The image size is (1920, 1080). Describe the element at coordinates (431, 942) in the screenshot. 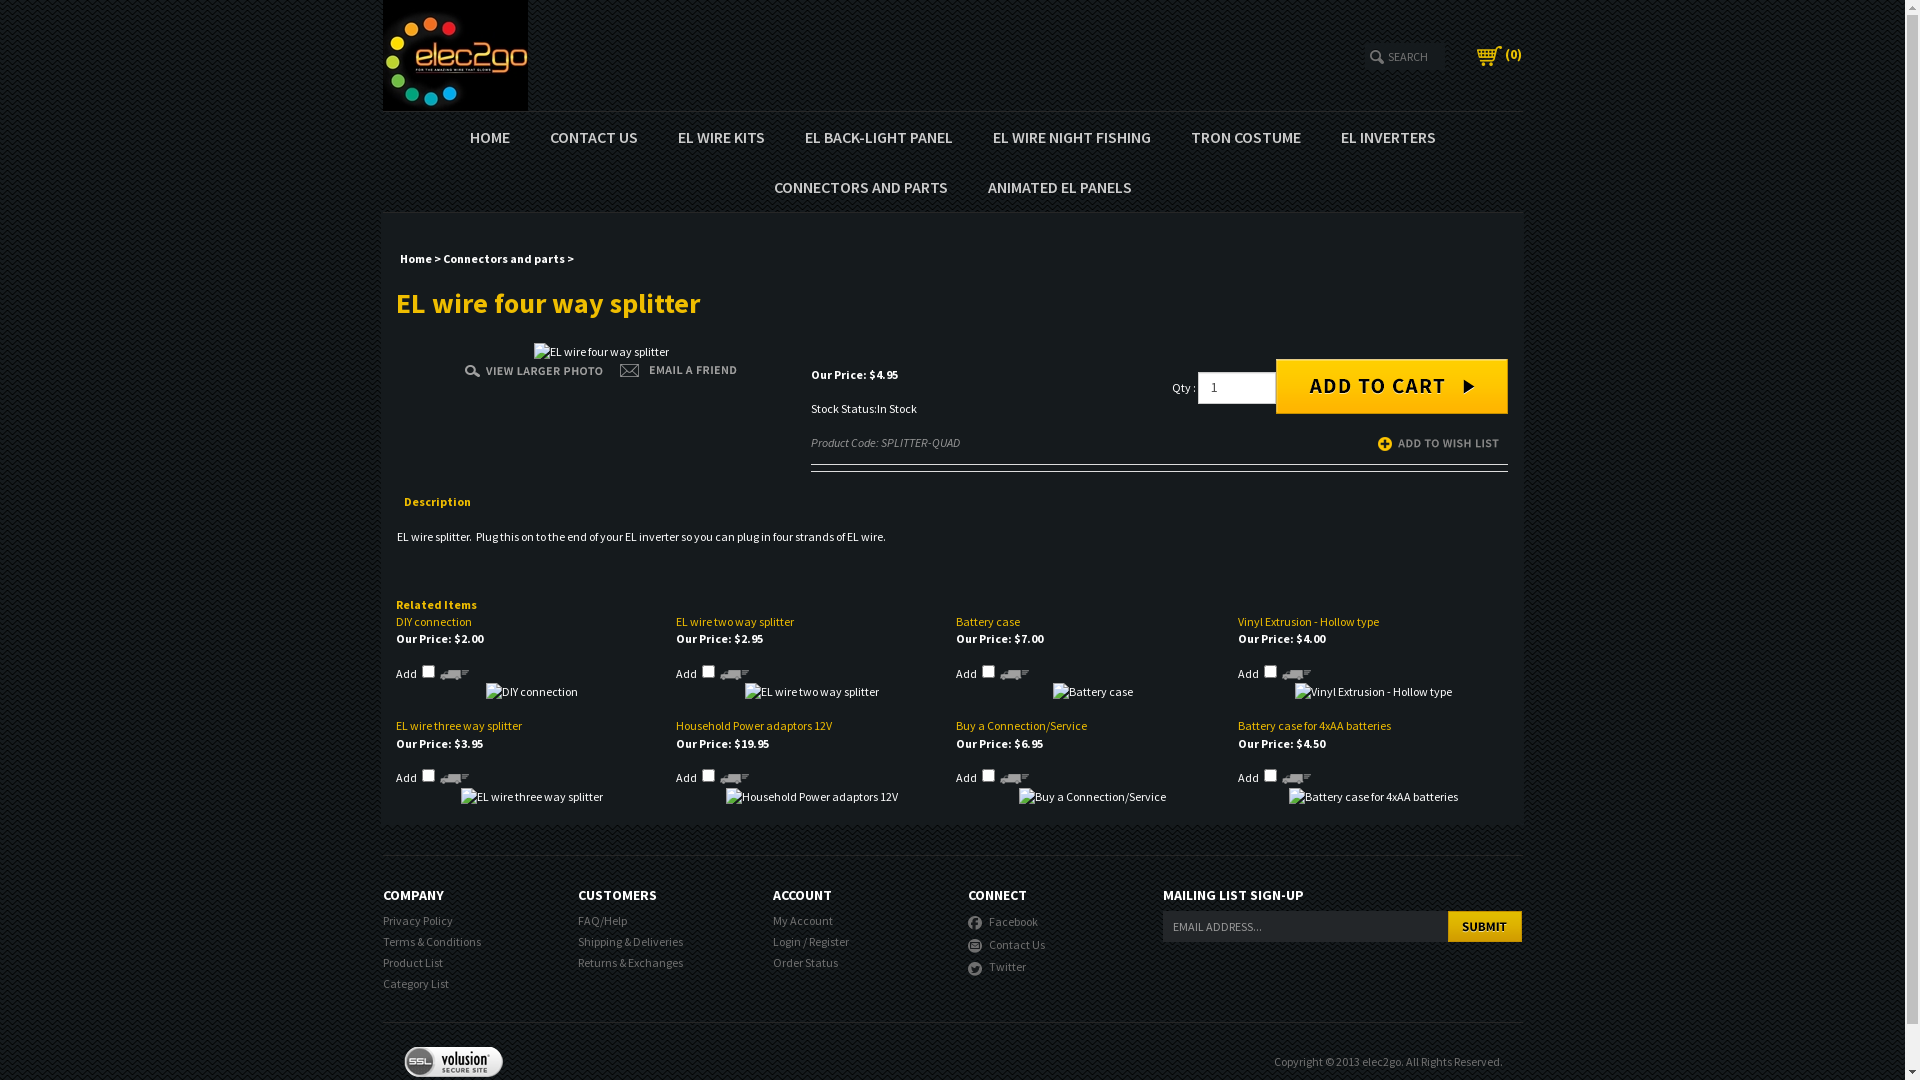

I see `Terms & Conditions` at that location.